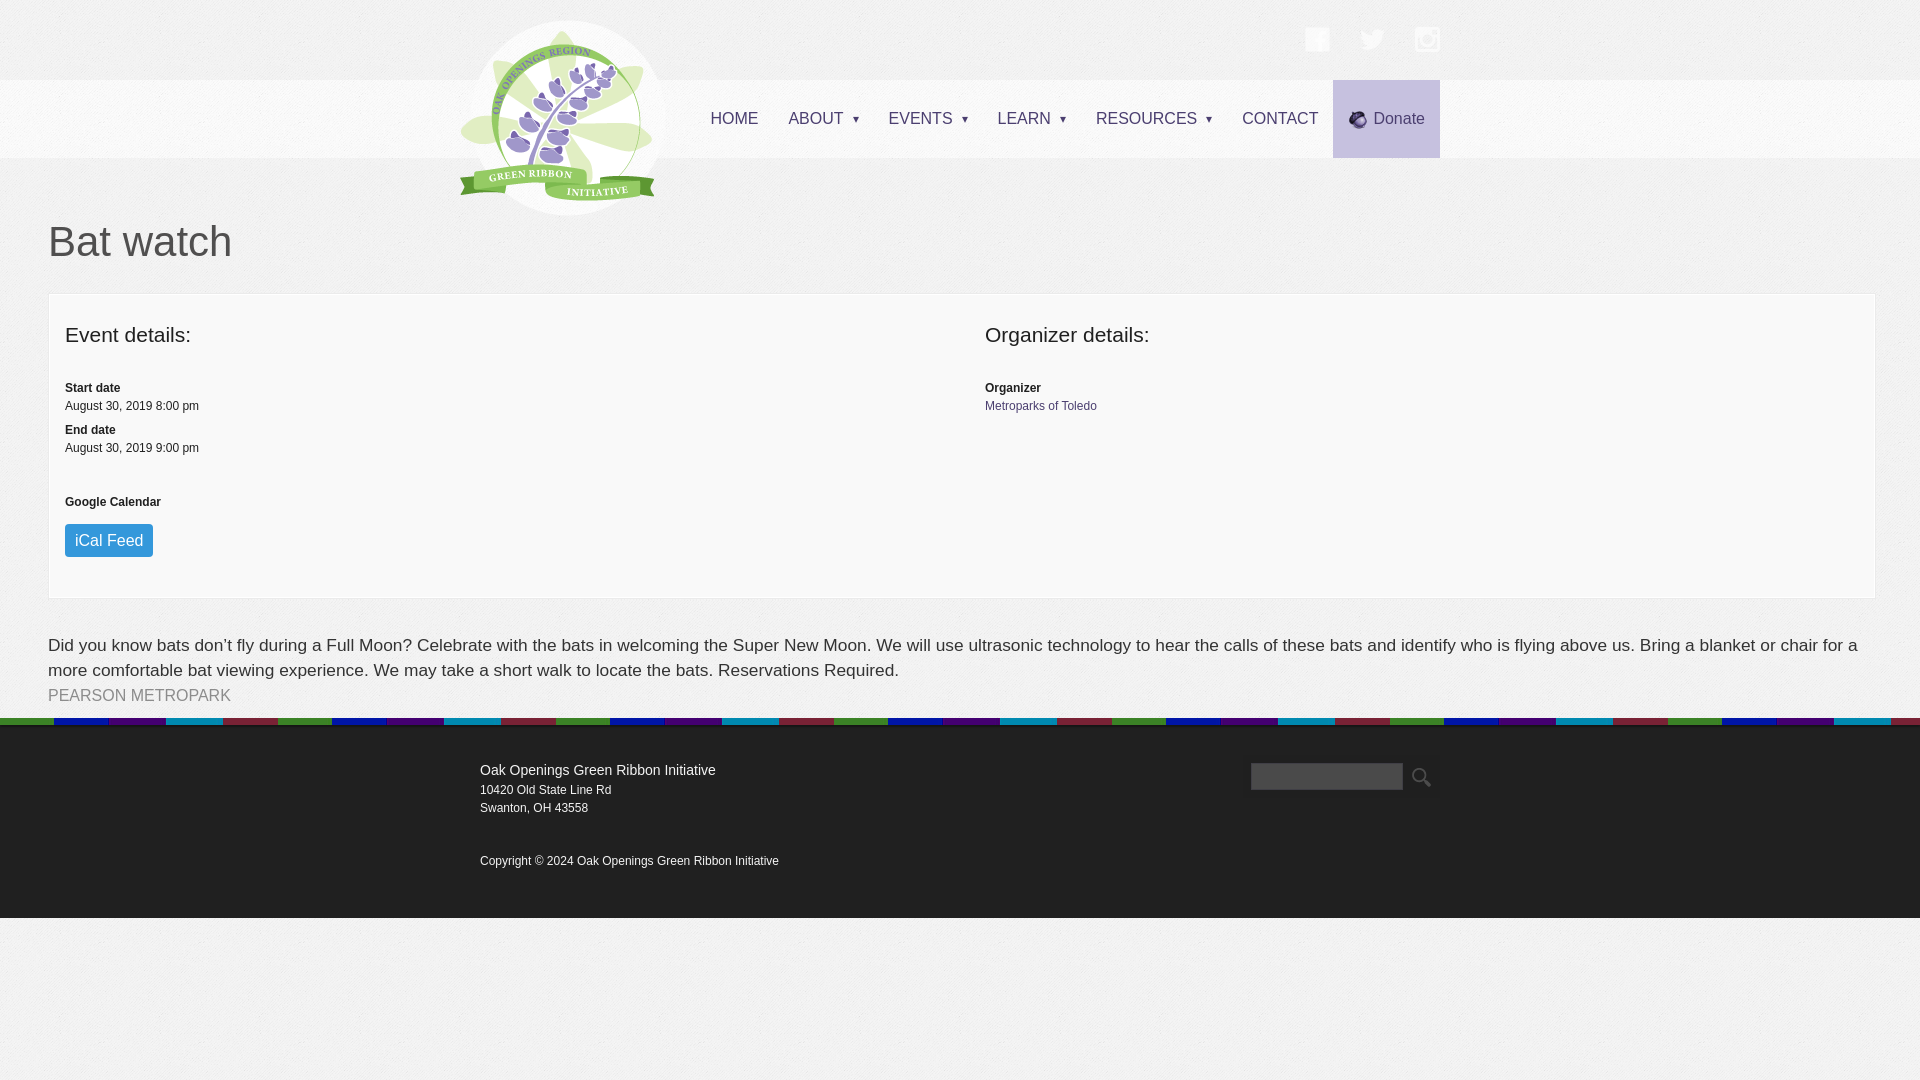 The height and width of the screenshot is (1080, 1920). I want to click on Metroparks of Toledo, so click(1421, 405).